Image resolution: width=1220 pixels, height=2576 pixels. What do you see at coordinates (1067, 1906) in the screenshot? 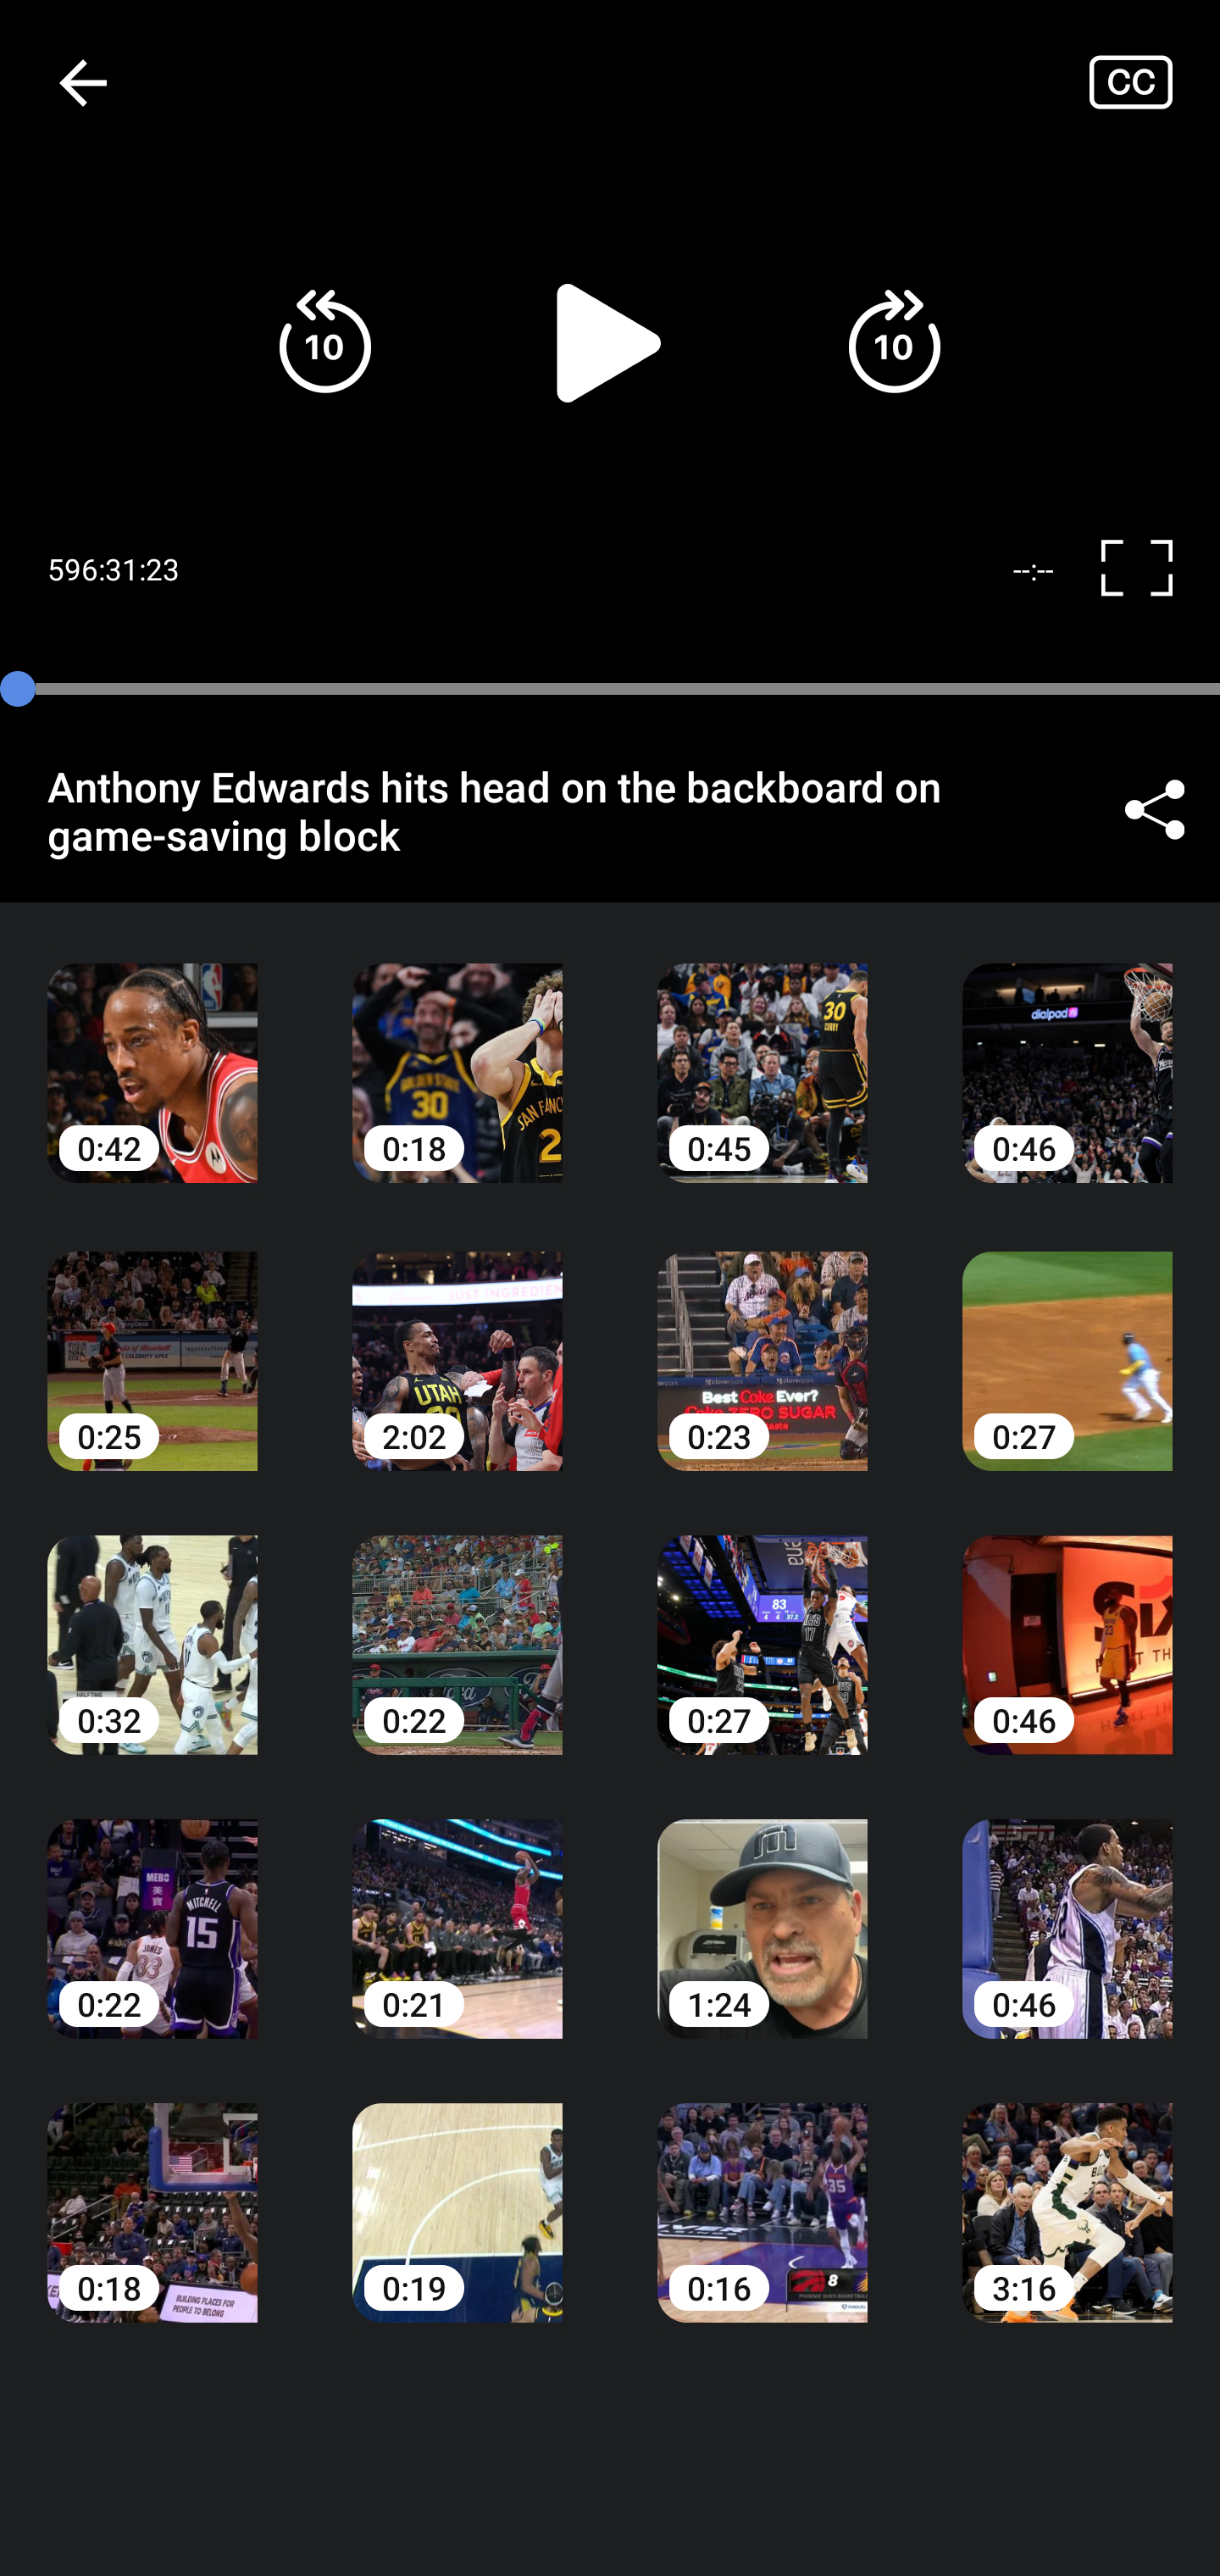
I see `0:46` at bounding box center [1067, 1906].